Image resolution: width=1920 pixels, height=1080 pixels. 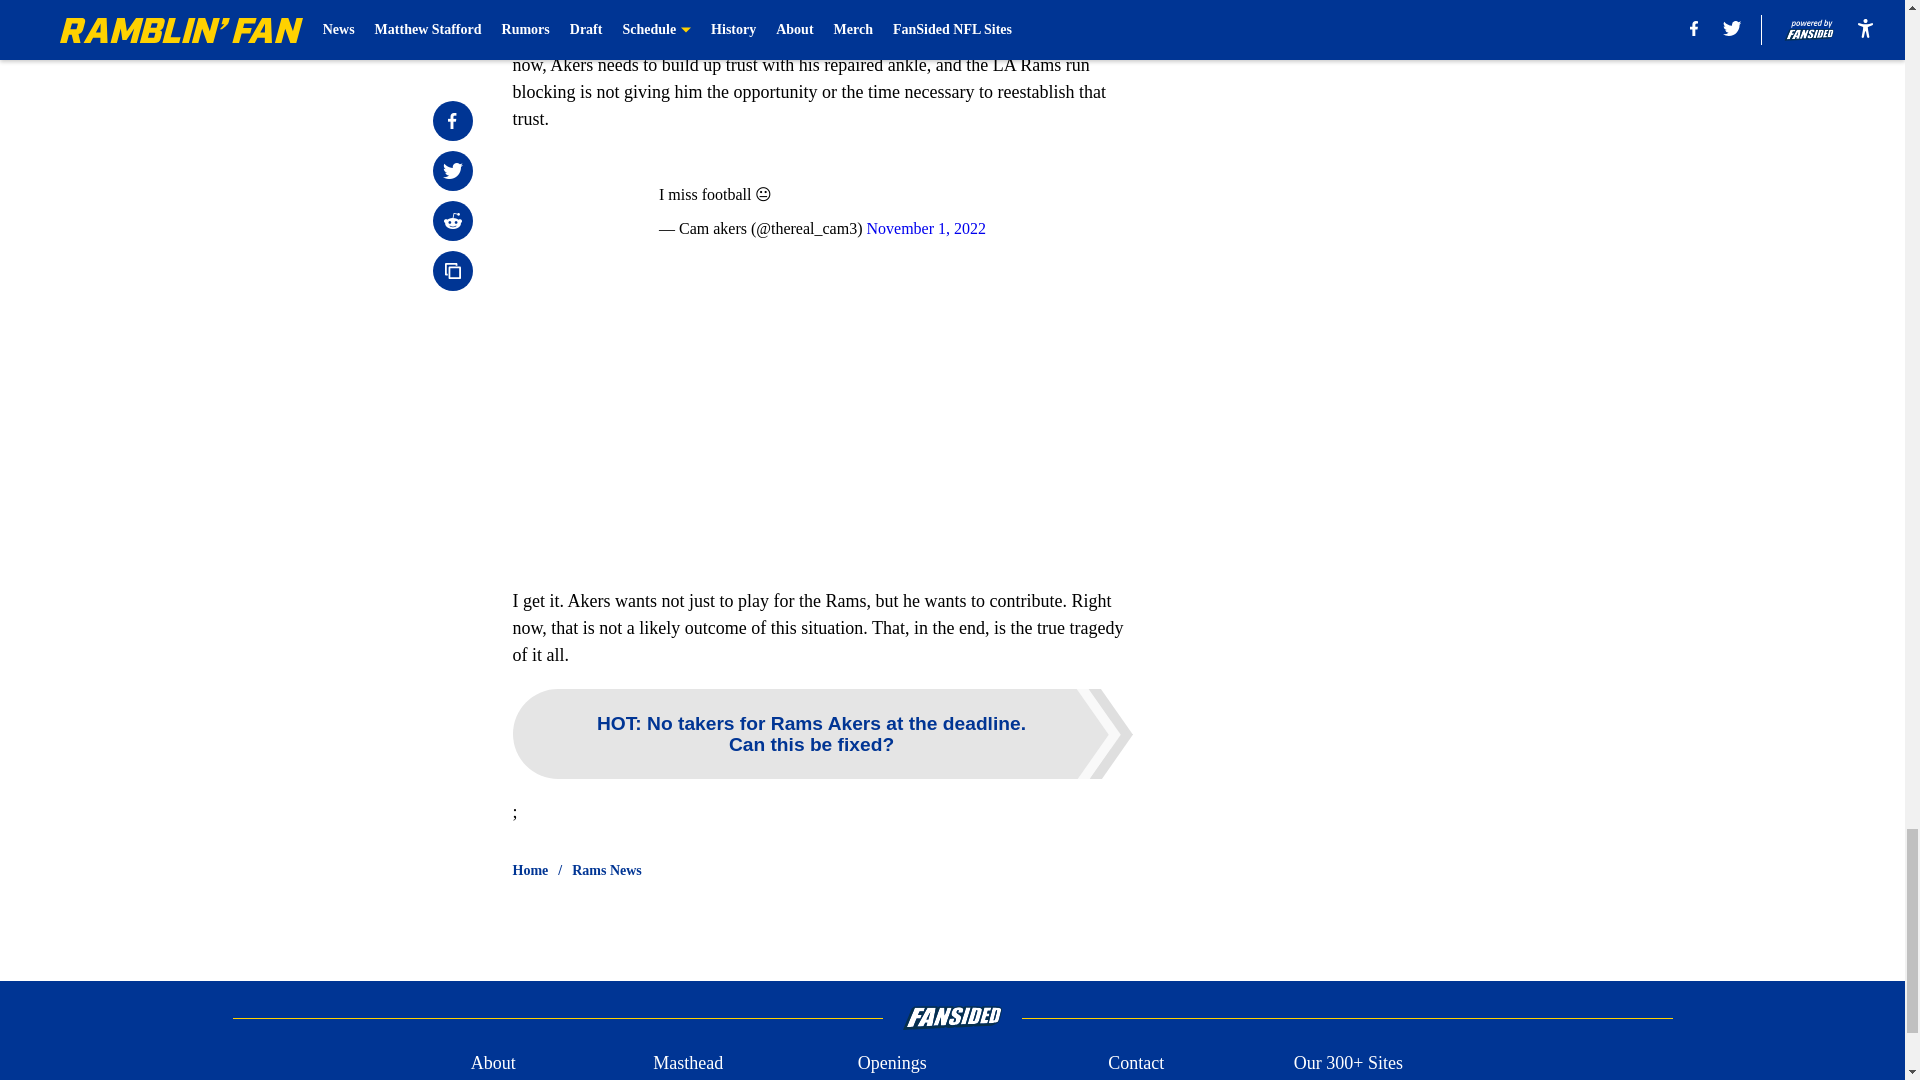 What do you see at coordinates (493, 1062) in the screenshot?
I see `About` at bounding box center [493, 1062].